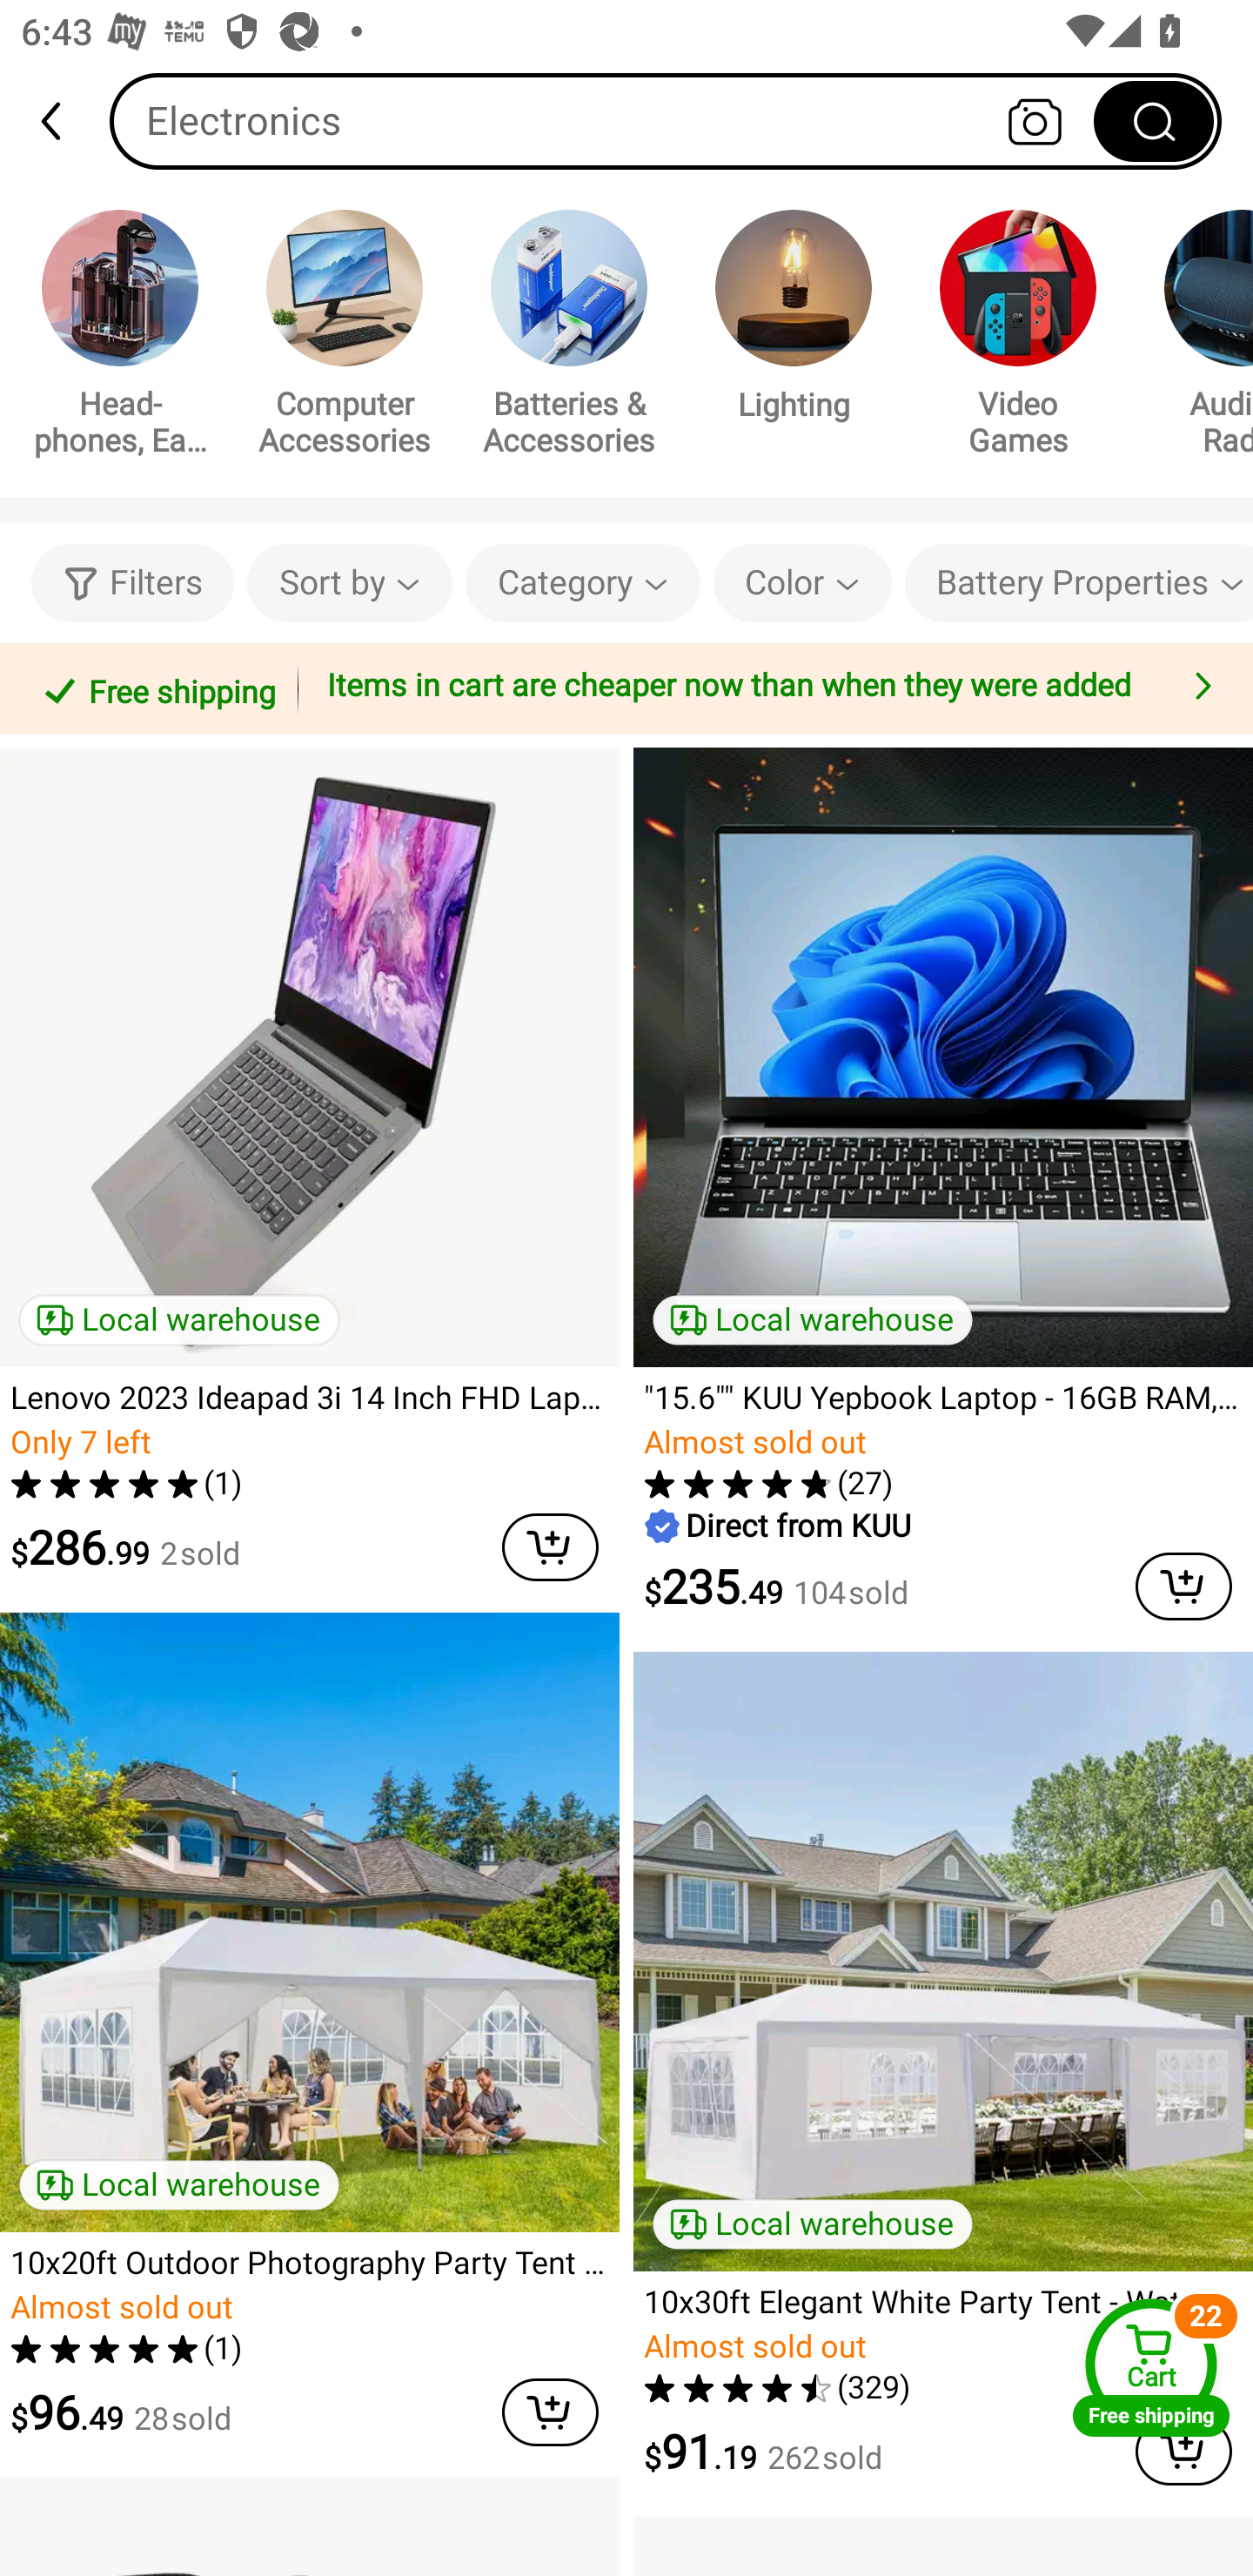 This screenshot has width=1253, height=2576. Describe the element at coordinates (550, 2412) in the screenshot. I see `cart delete` at that location.